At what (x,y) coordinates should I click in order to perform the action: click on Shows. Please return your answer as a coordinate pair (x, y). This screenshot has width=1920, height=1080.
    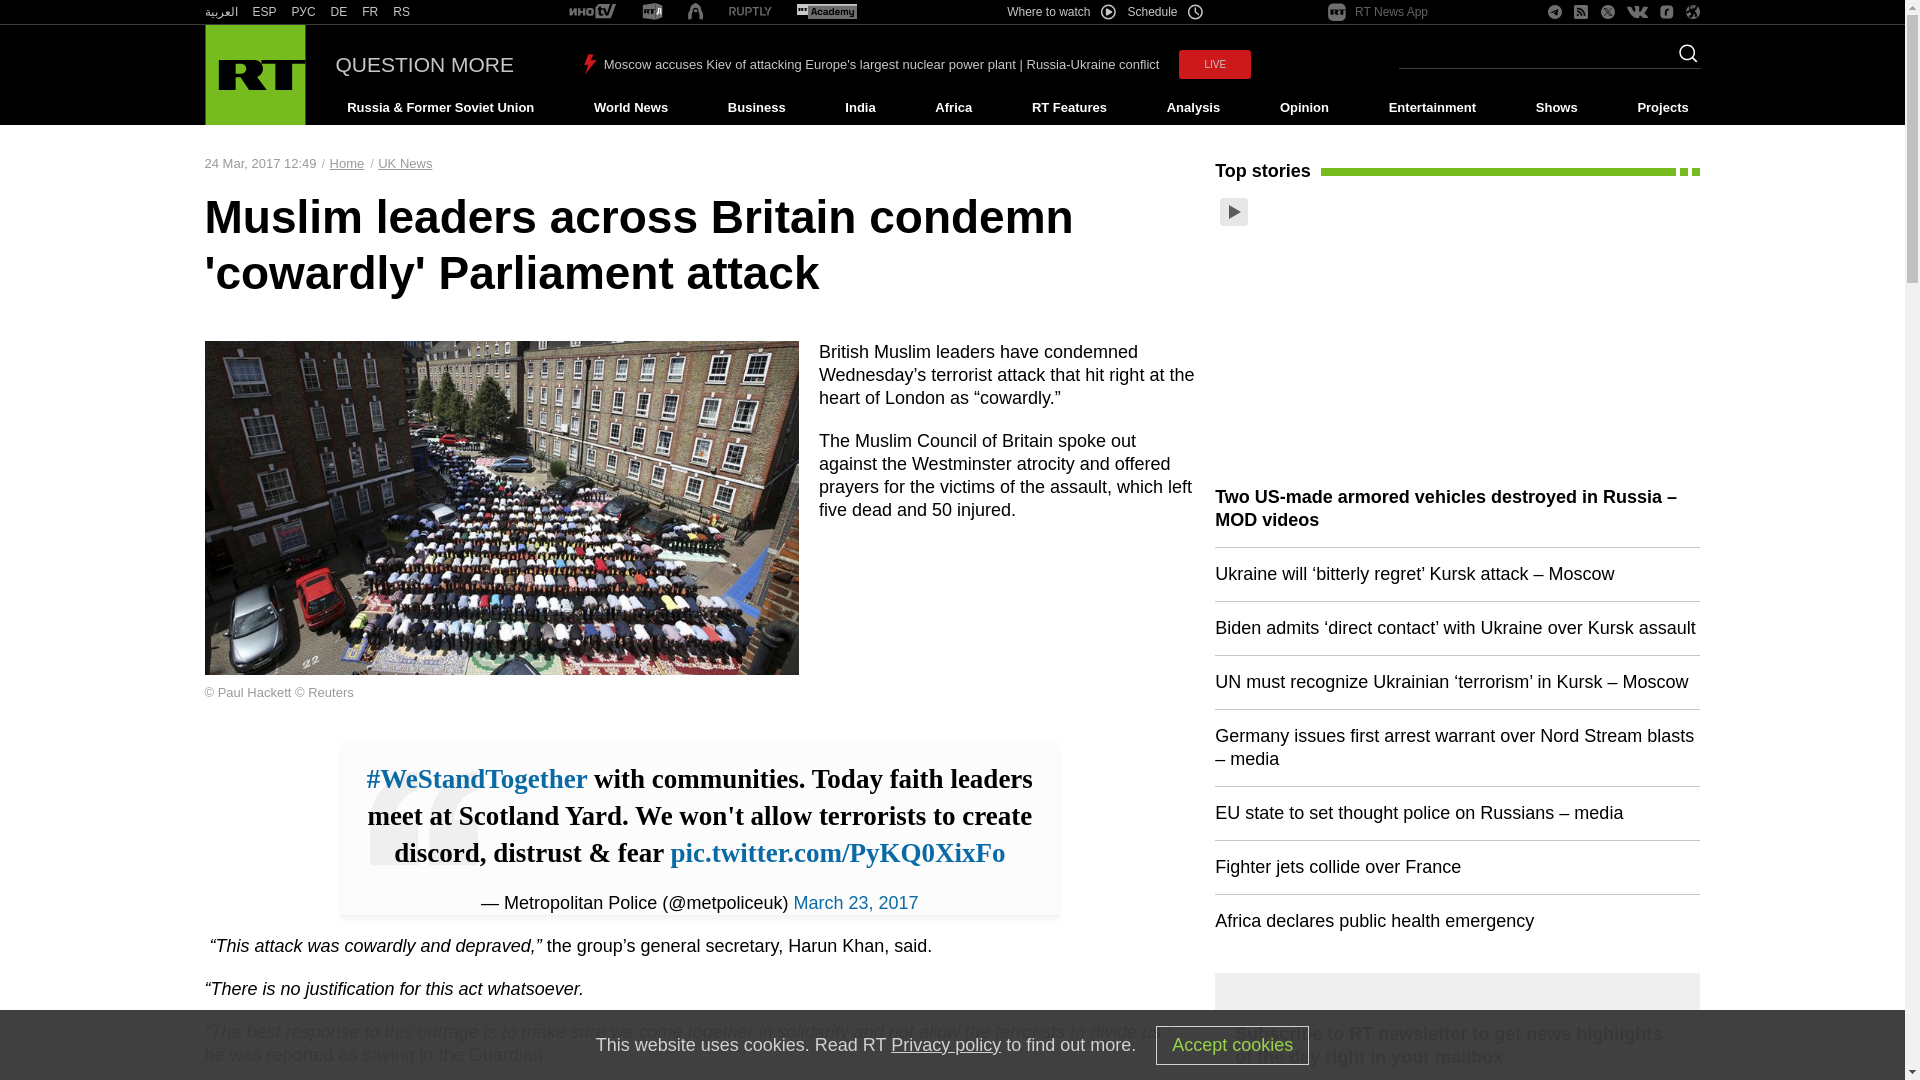
    Looking at the image, I should click on (1556, 108).